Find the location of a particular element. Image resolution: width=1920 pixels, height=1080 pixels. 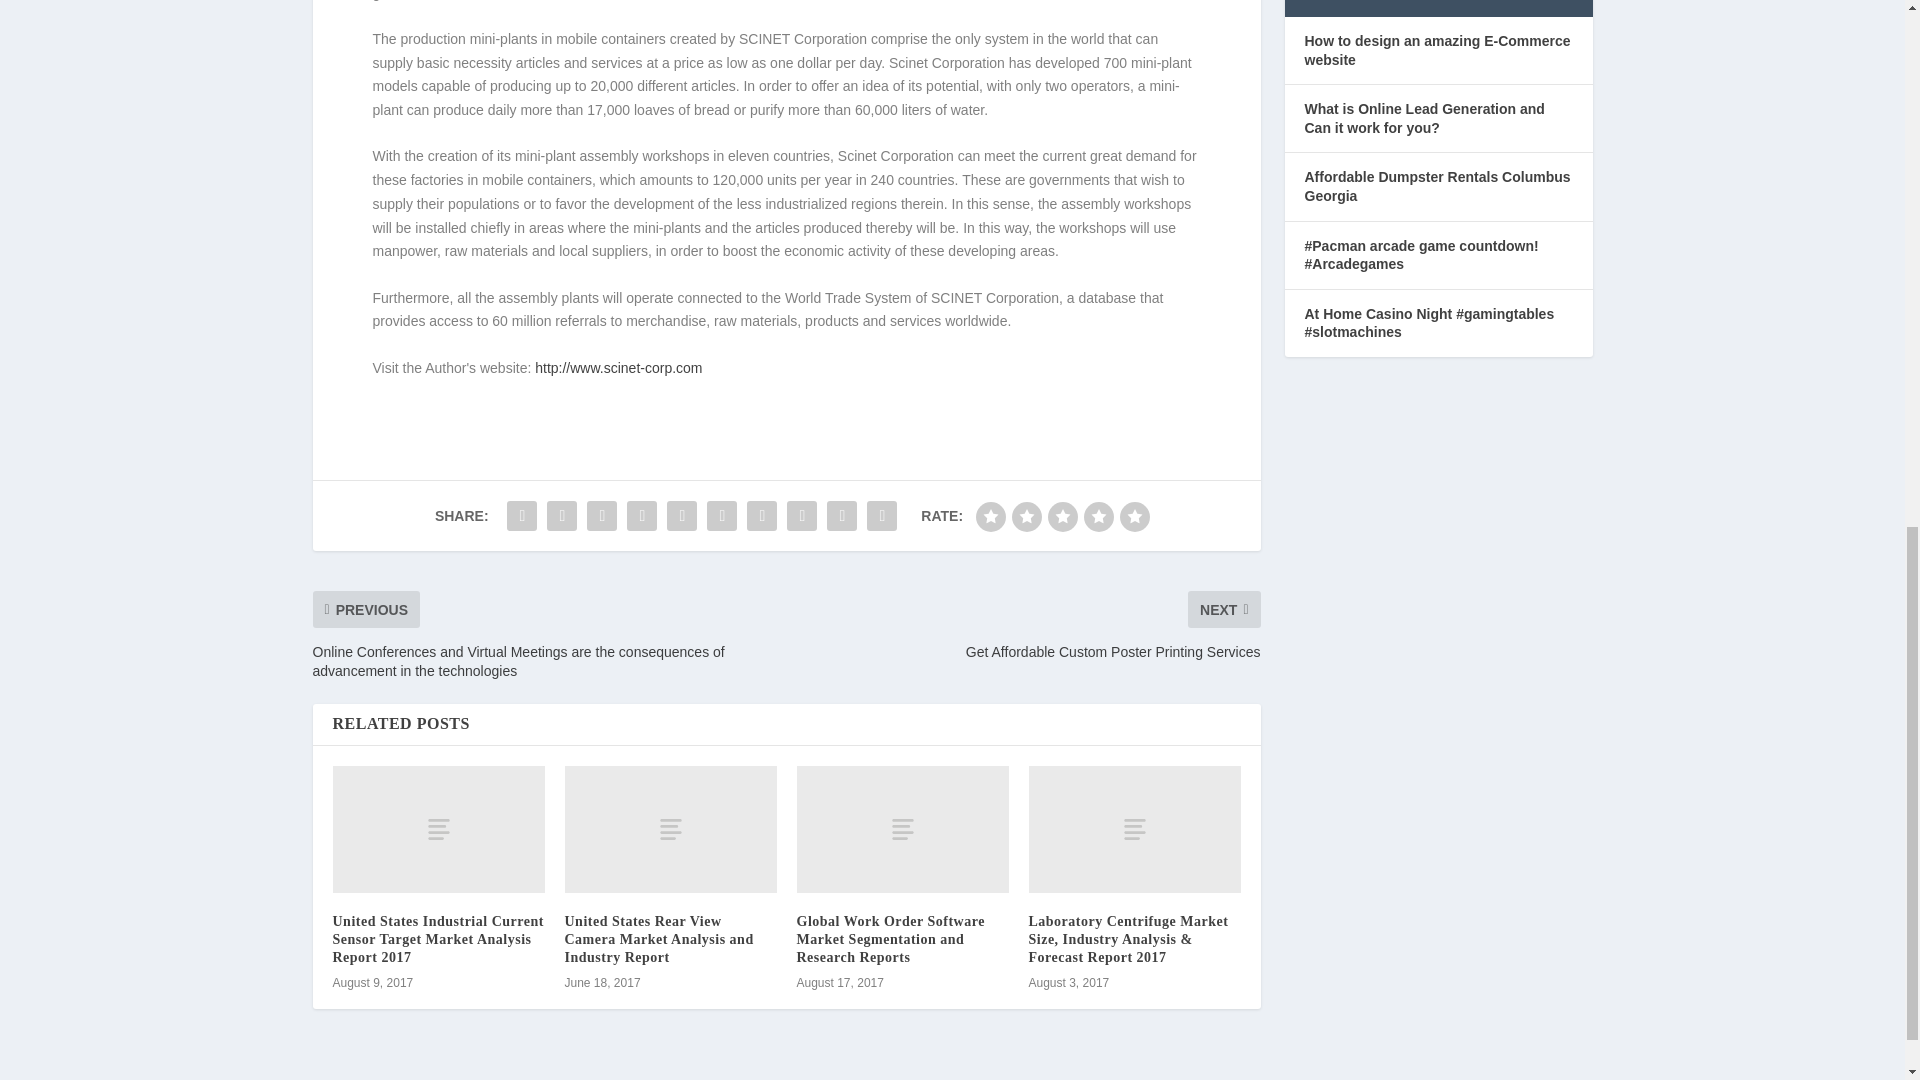

bad is located at coordinates (990, 517).